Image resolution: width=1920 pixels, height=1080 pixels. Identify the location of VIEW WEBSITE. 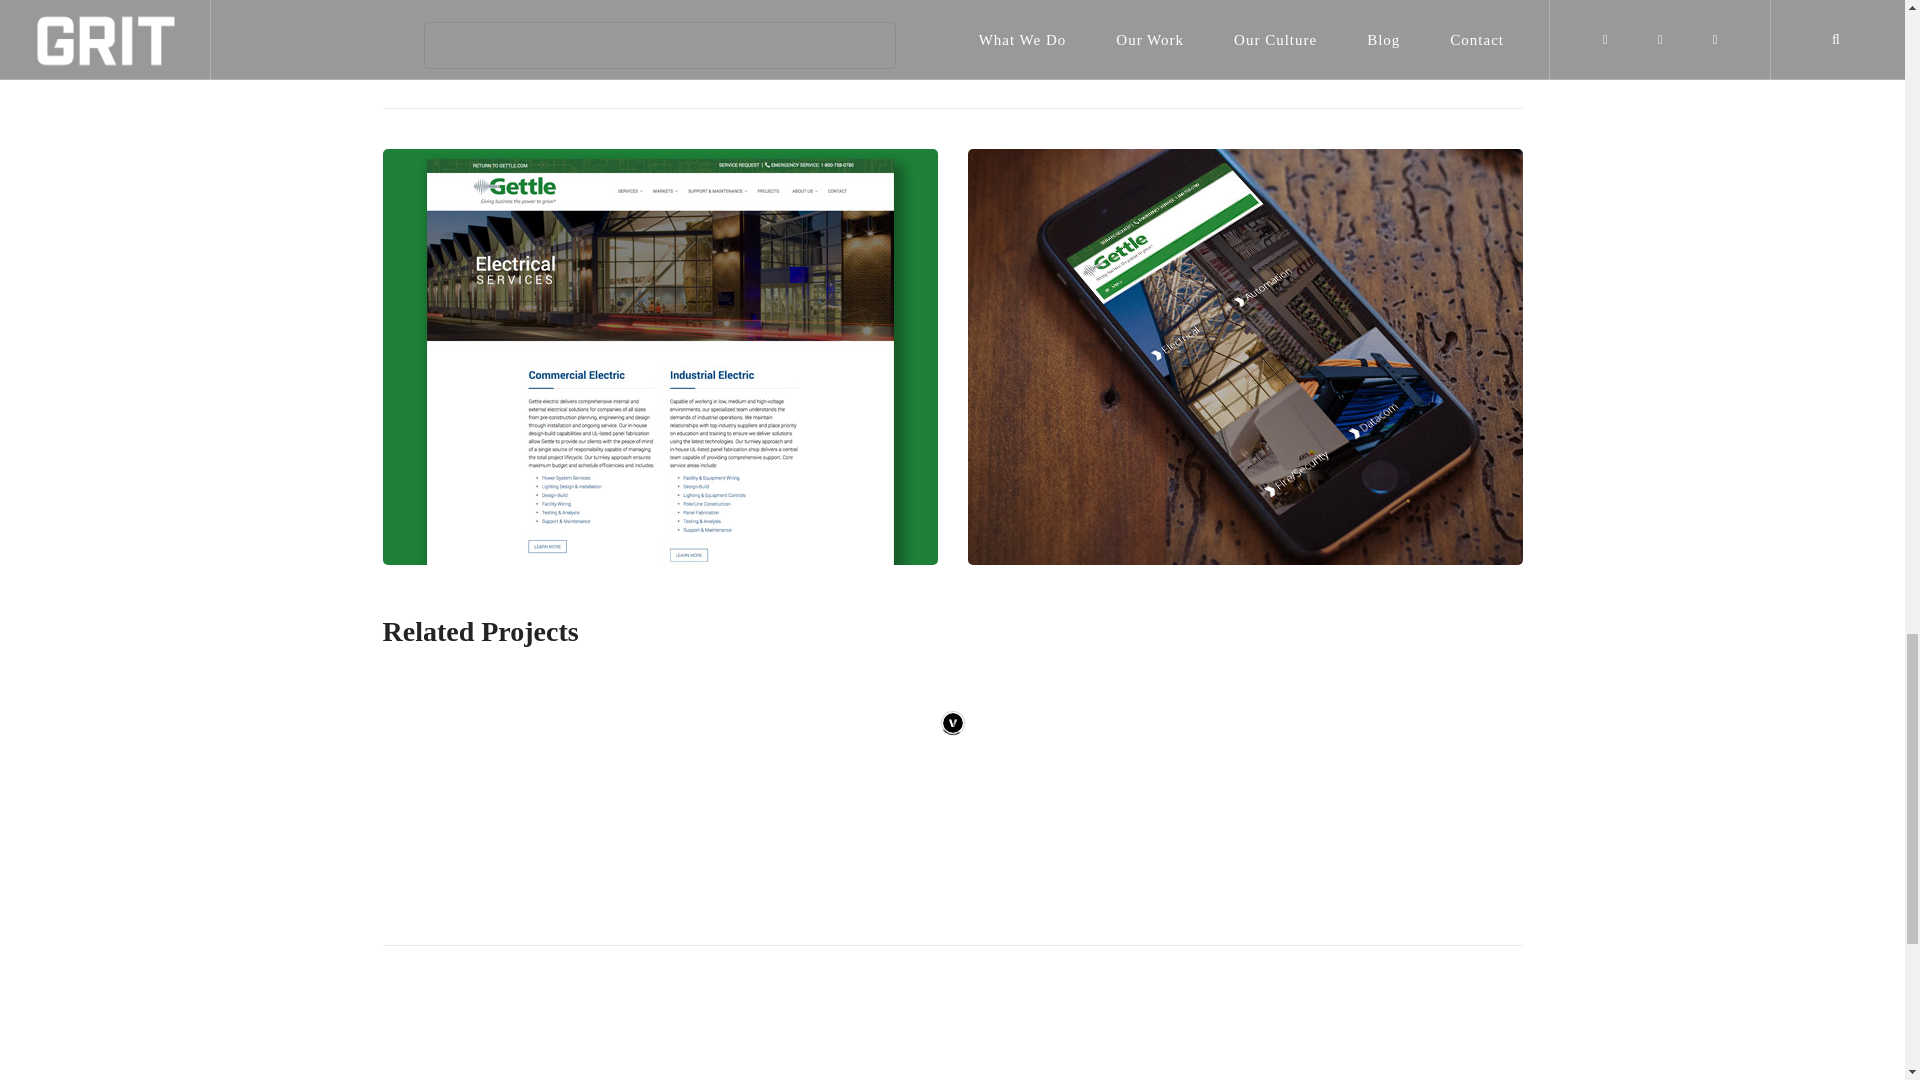
(660, 45).